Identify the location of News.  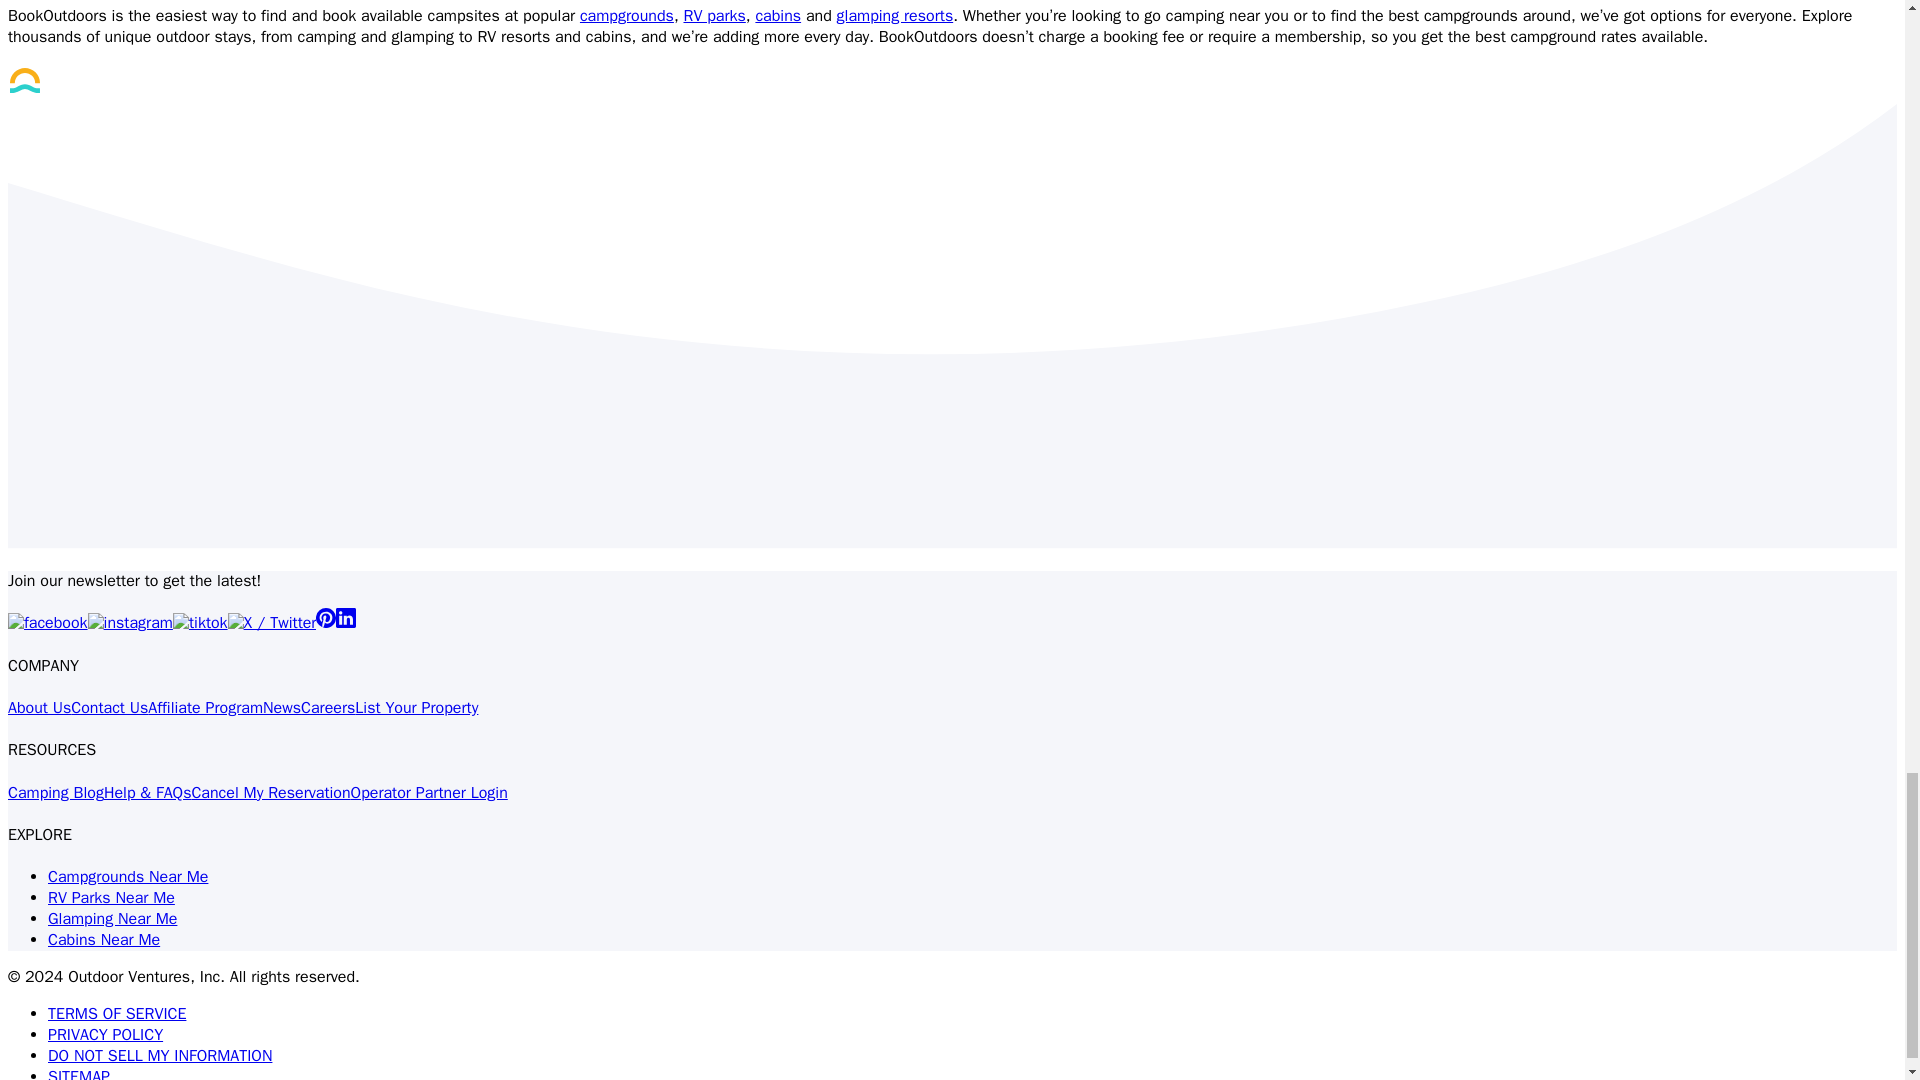
(282, 708).